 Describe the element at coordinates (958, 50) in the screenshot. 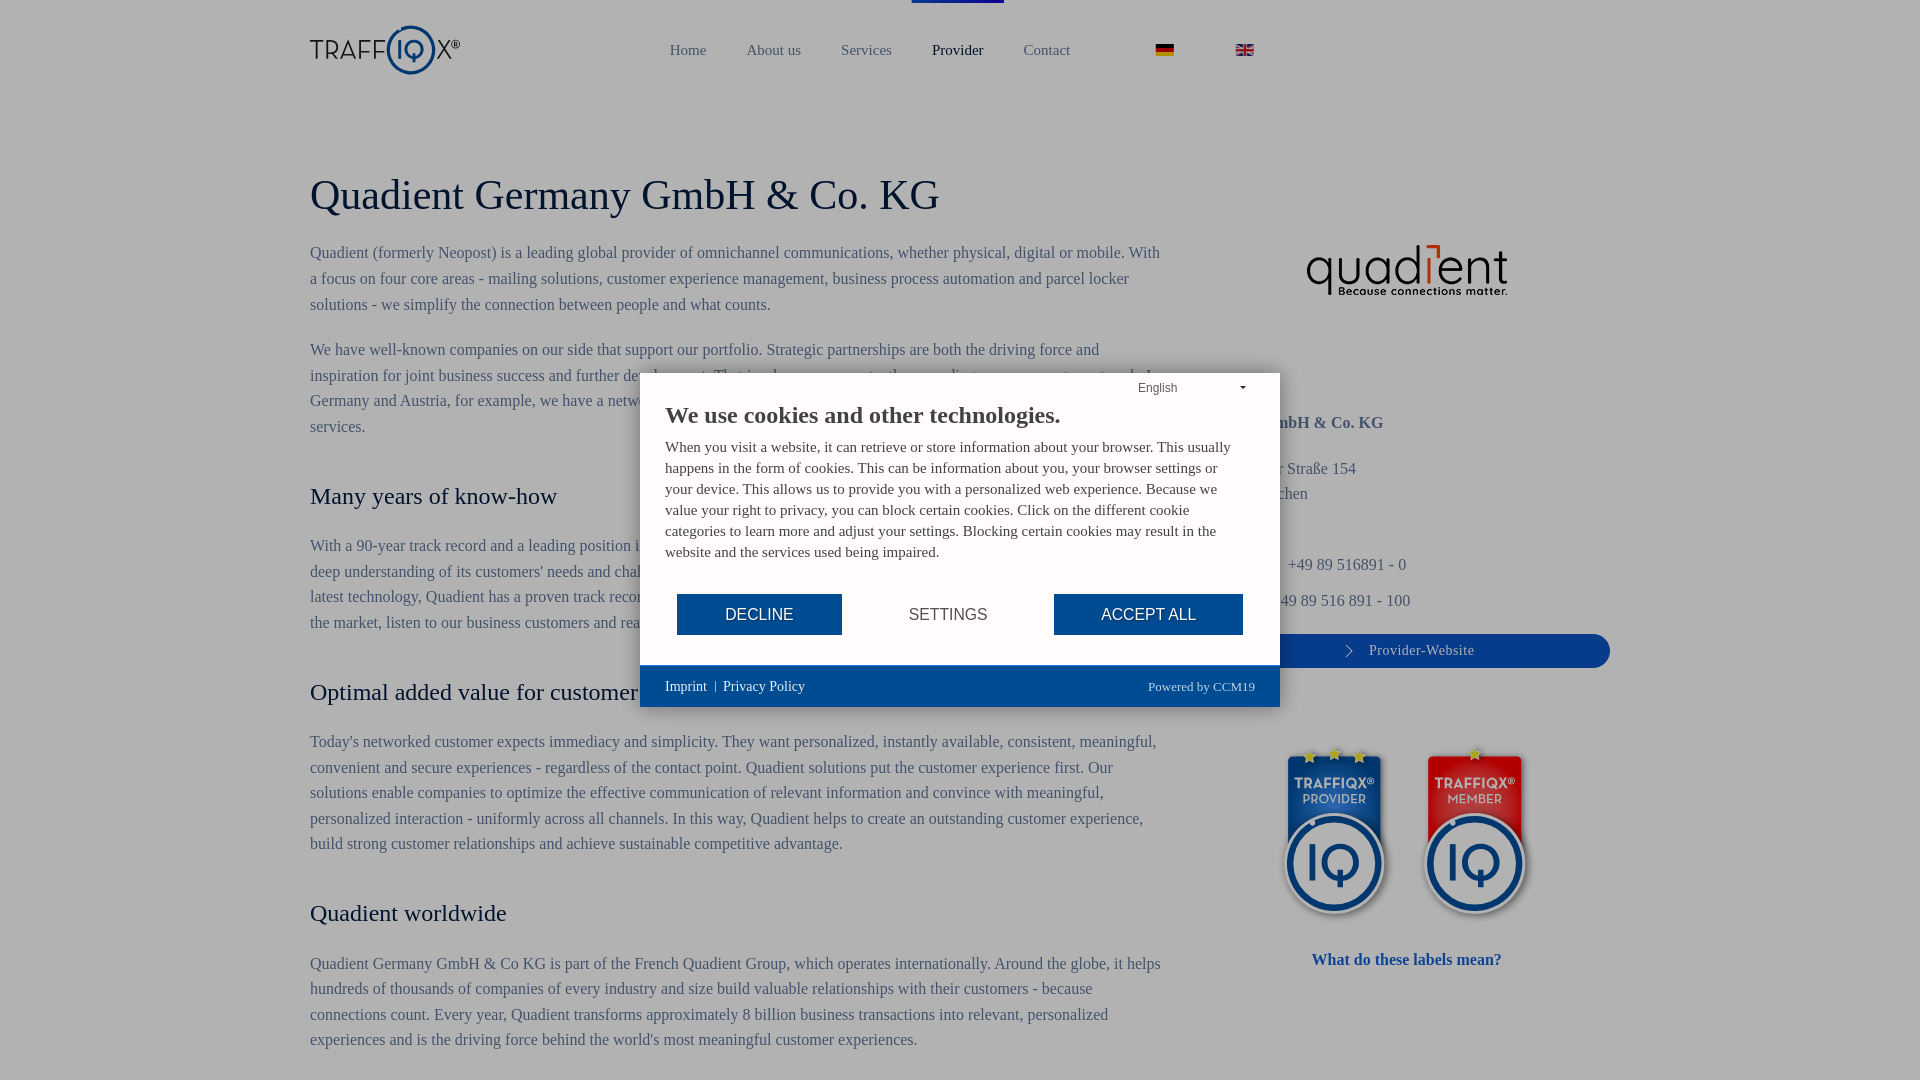

I see `Provider` at that location.